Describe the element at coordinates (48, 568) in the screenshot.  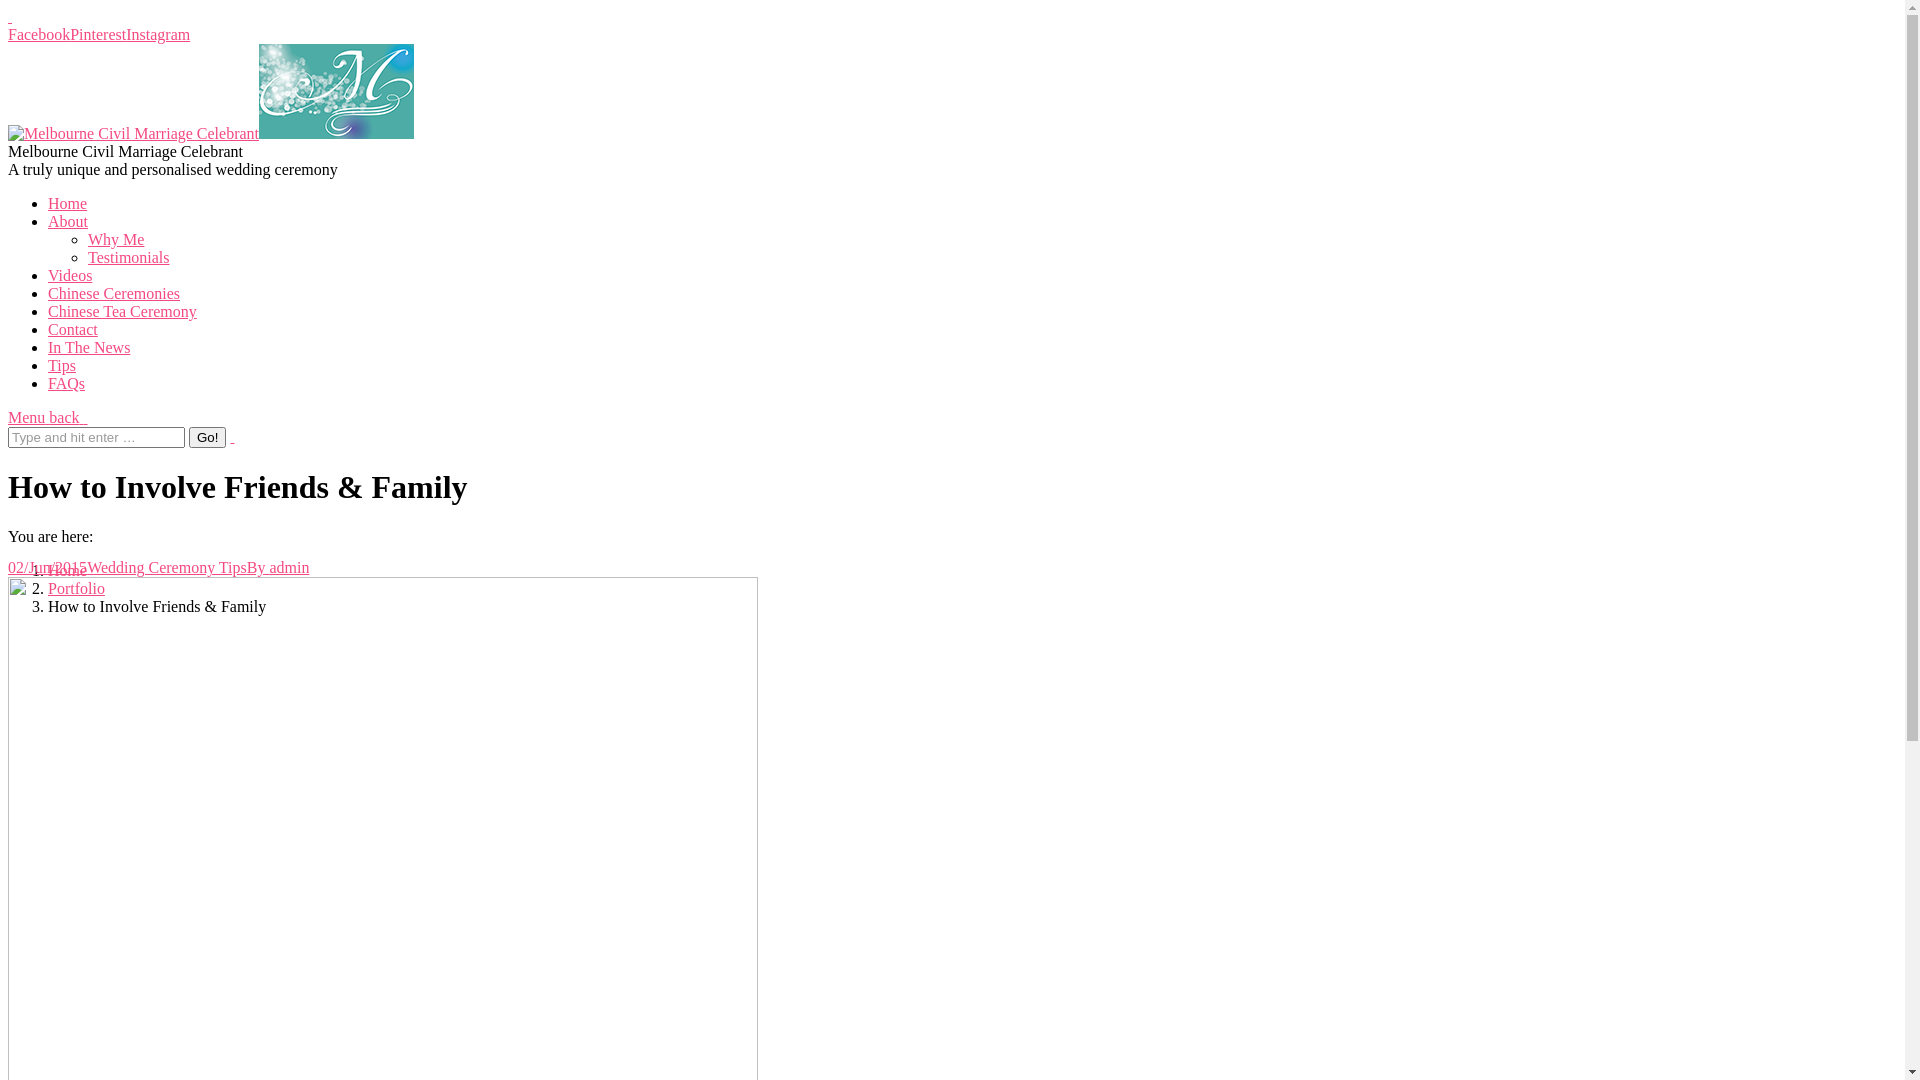
I see `02/Jun/2015` at that location.